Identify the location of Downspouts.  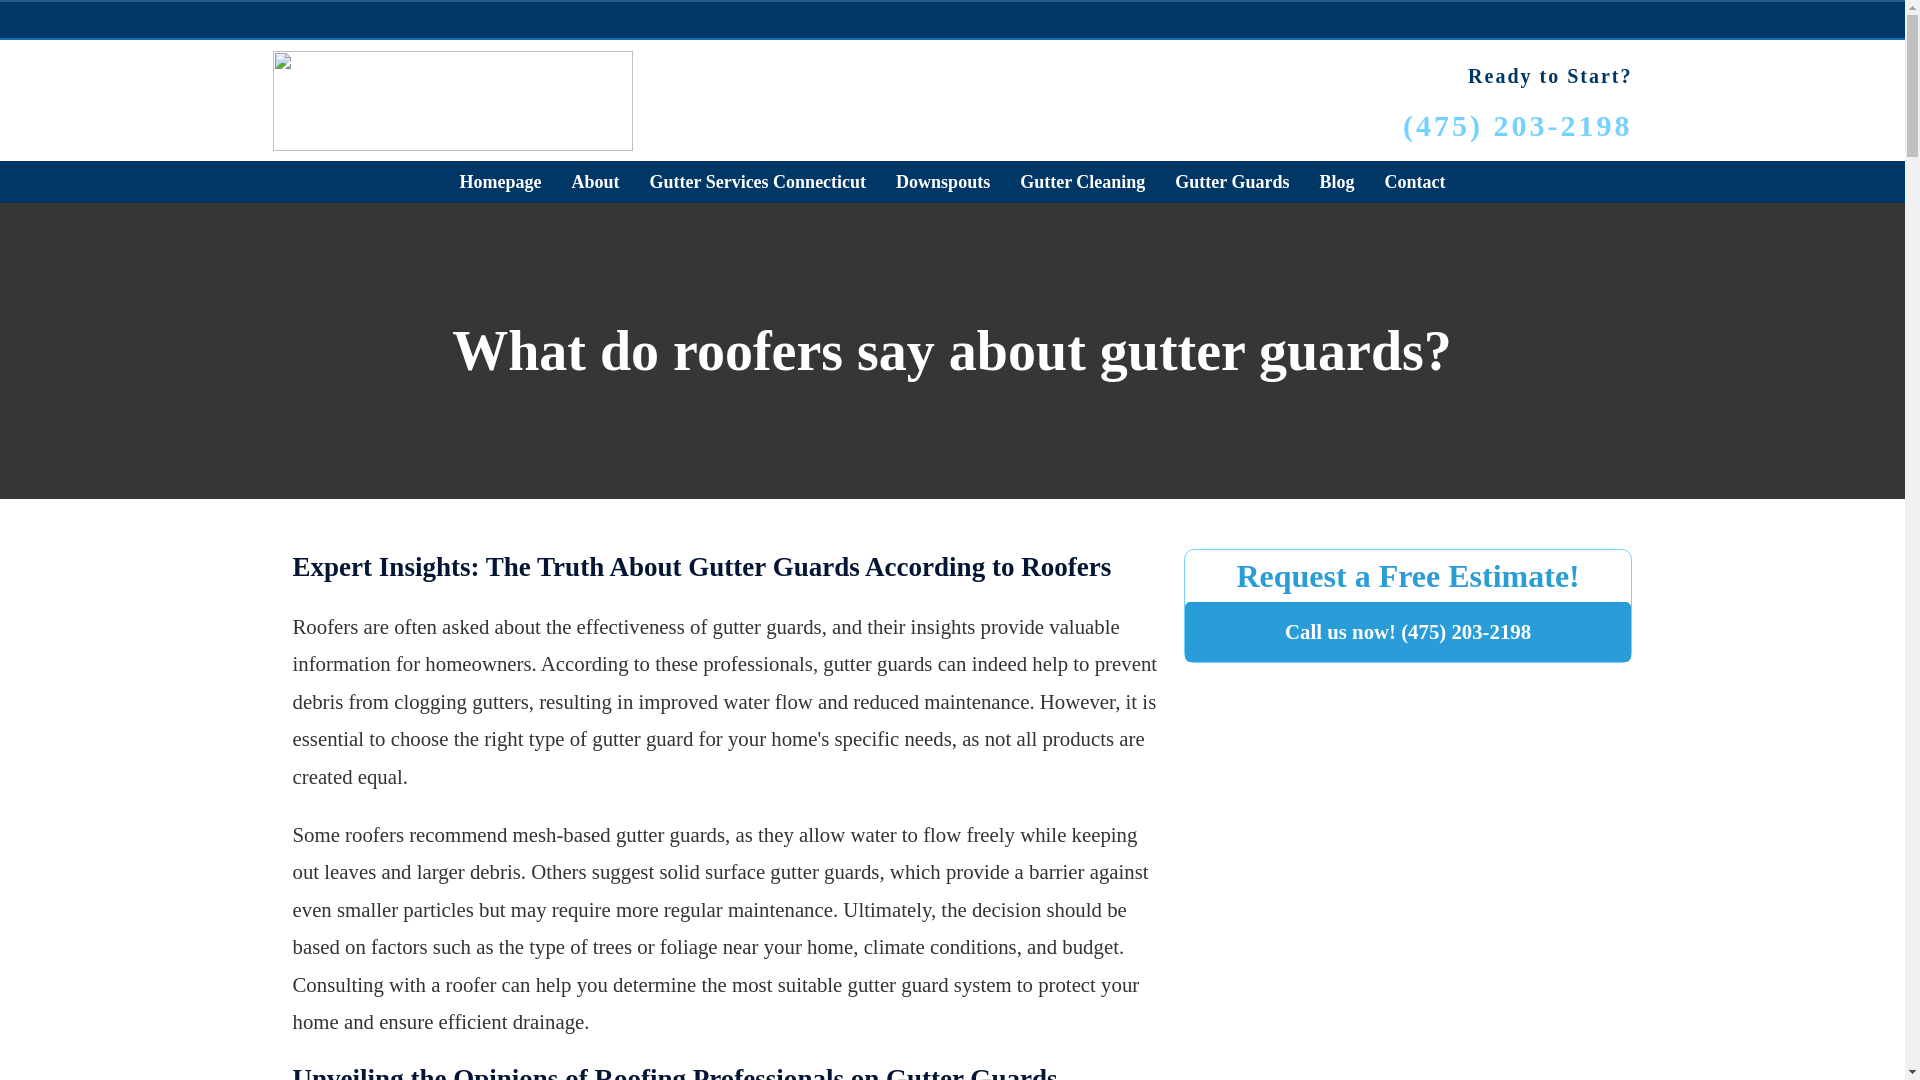
(942, 182).